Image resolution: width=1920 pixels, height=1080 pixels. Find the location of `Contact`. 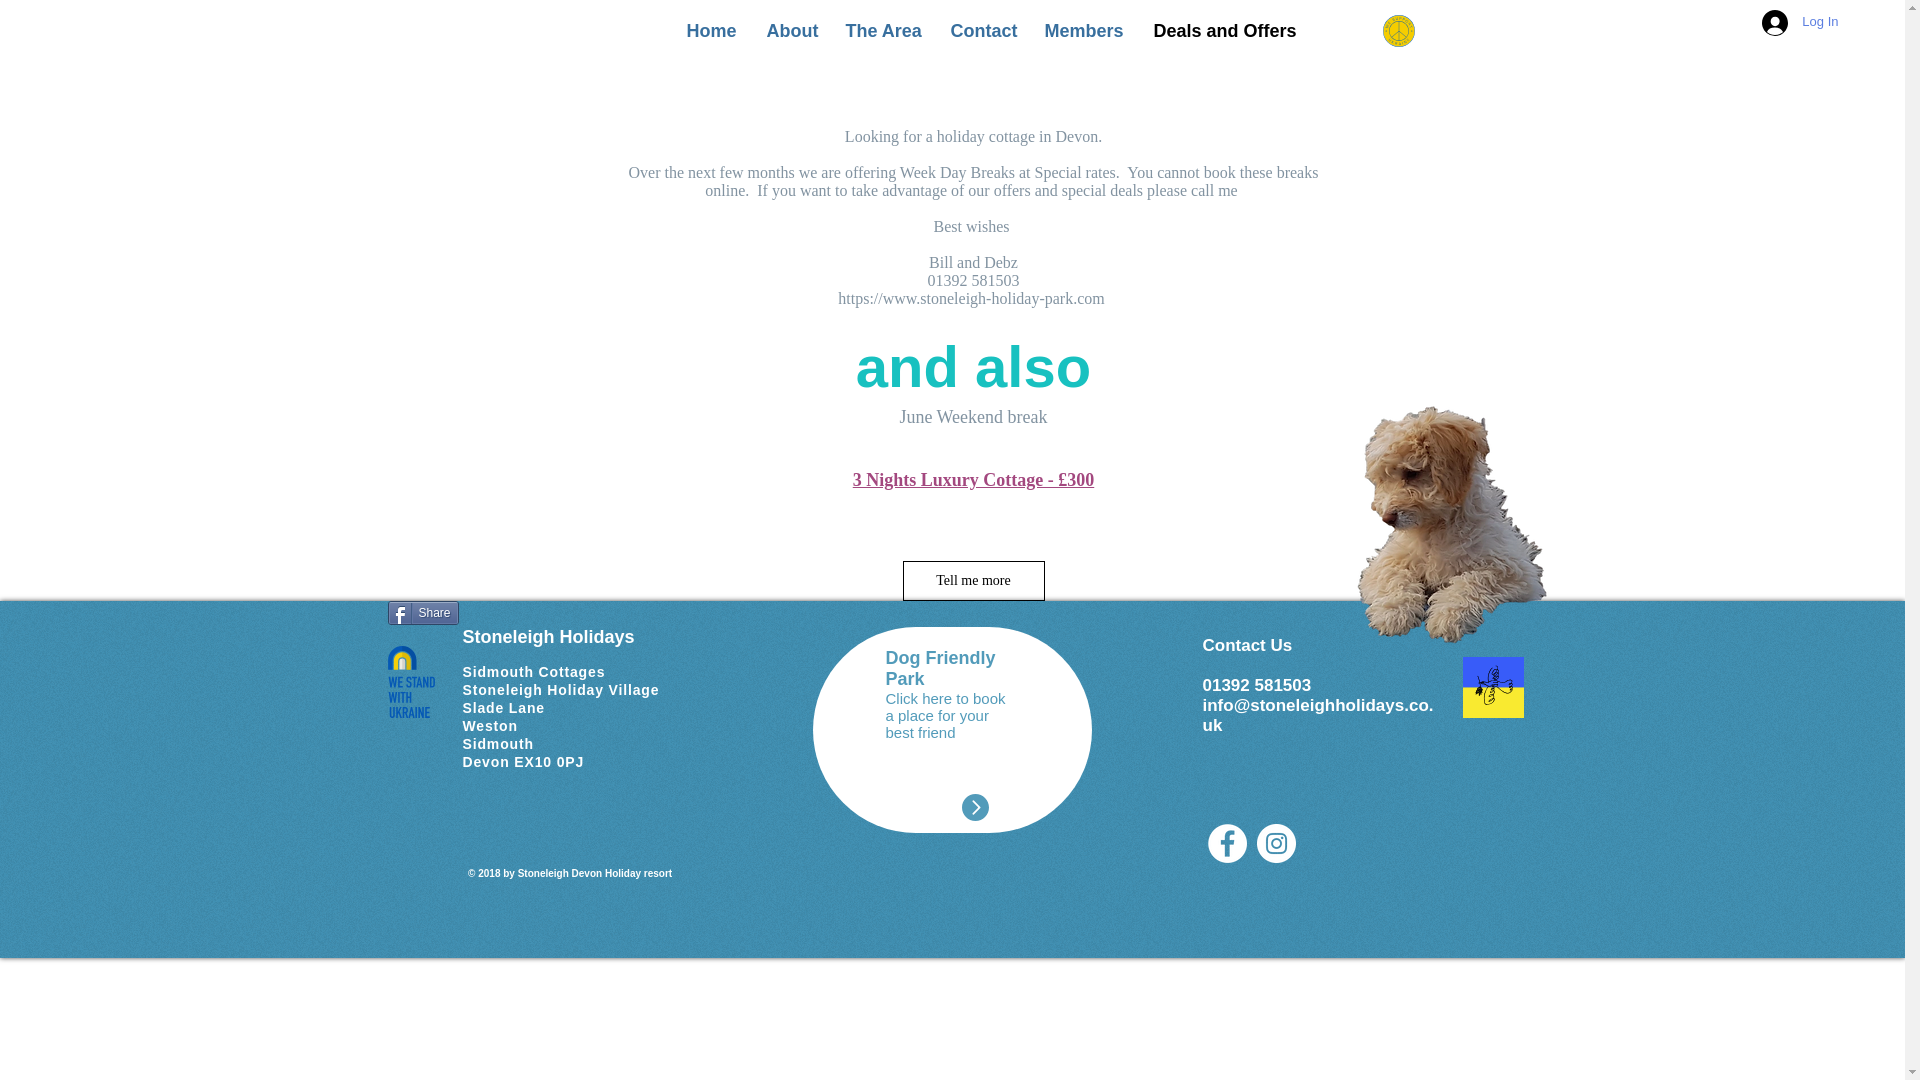

Contact is located at coordinates (980, 30).